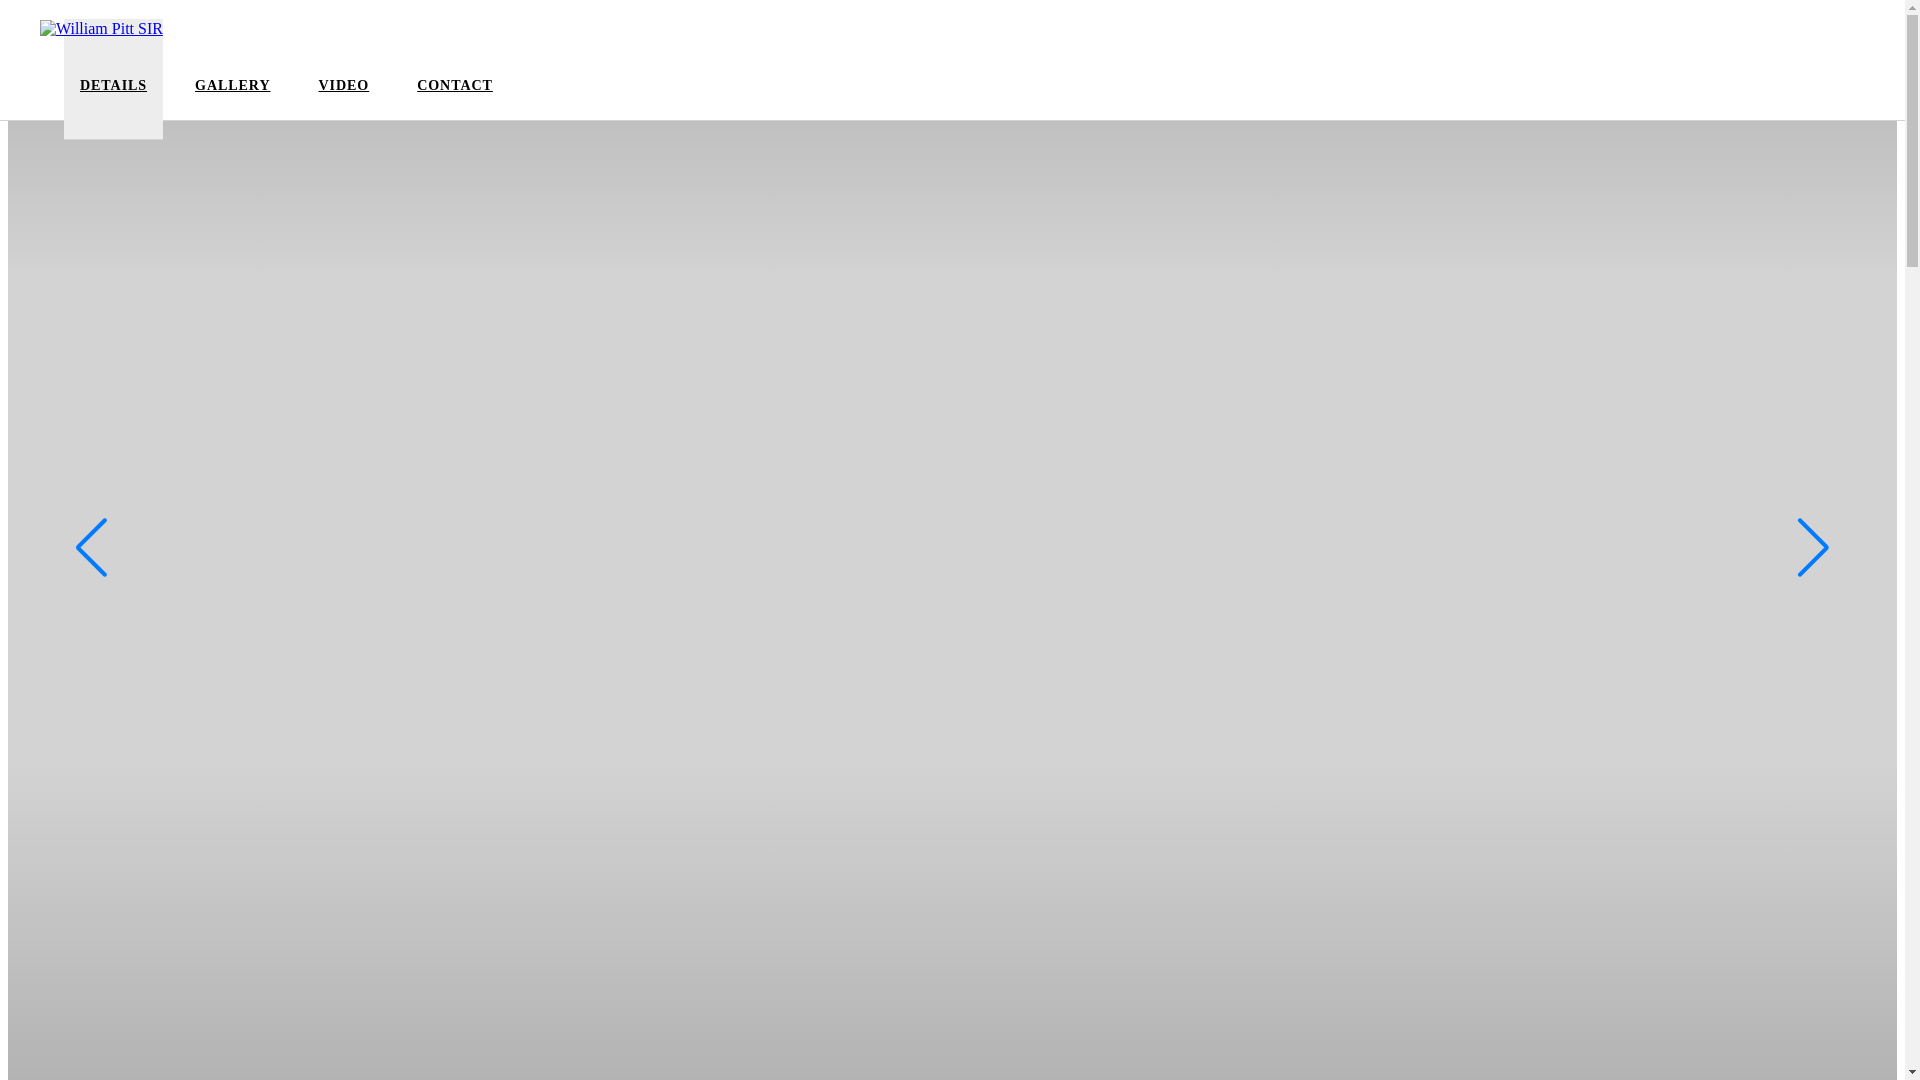 The height and width of the screenshot is (1080, 1920). What do you see at coordinates (114, 98) in the screenshot?
I see `DETAILS` at bounding box center [114, 98].